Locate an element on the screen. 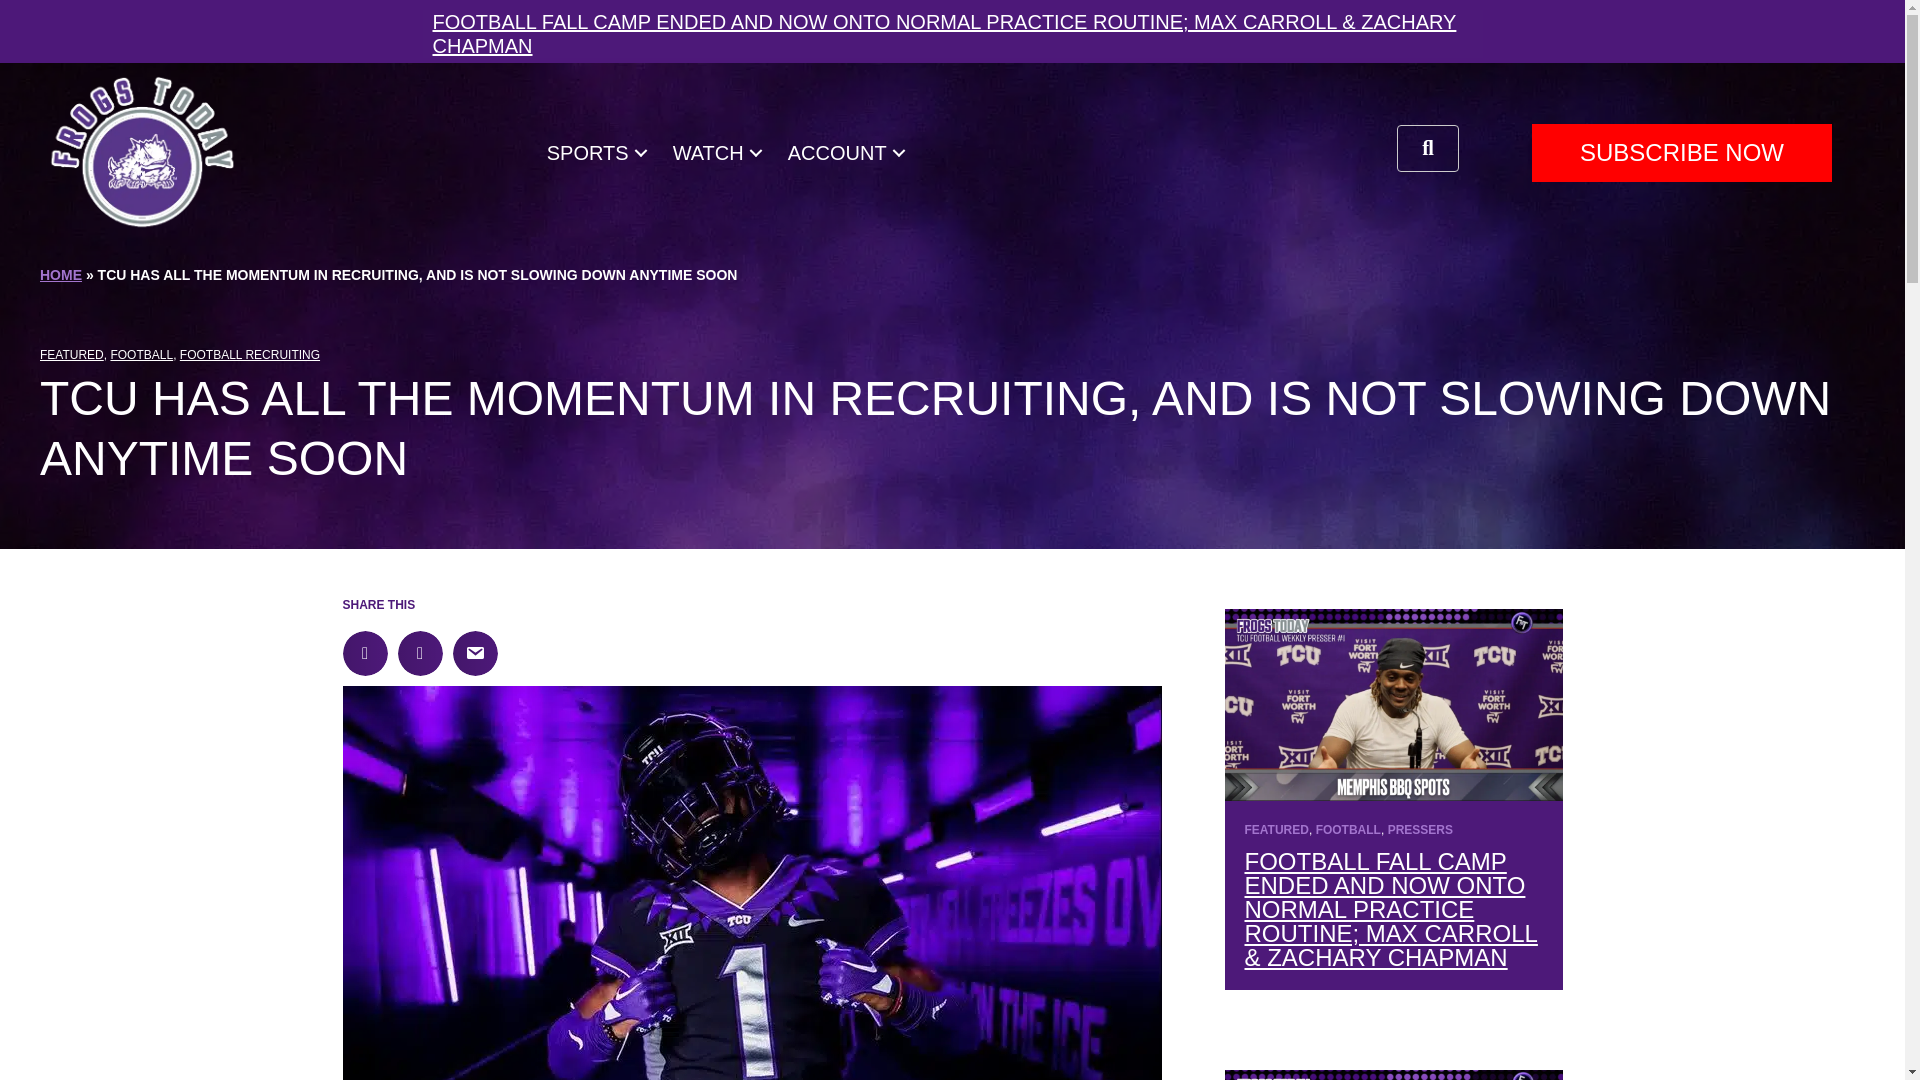 The image size is (1920, 1080). WATCH is located at coordinates (720, 154).